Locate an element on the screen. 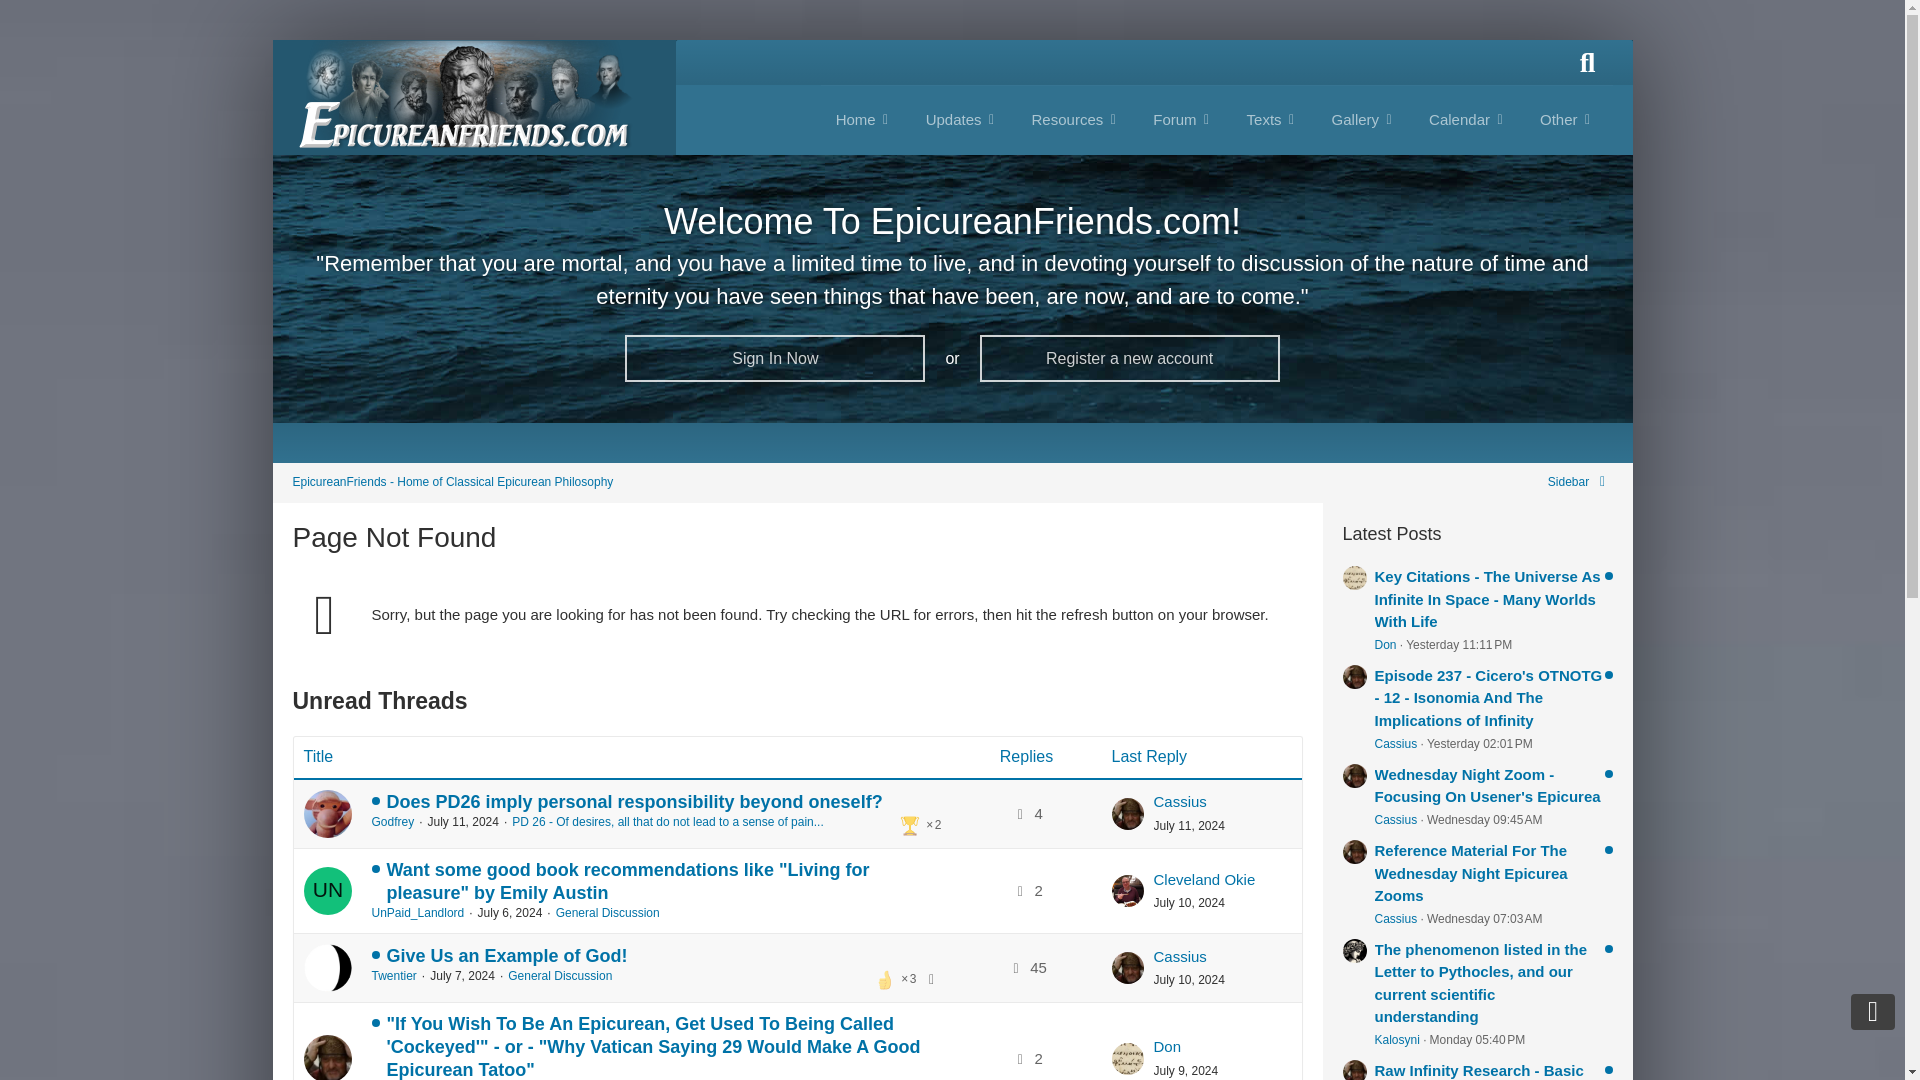  Double-Click to Mark This Thread Read is located at coordinates (327, 890).